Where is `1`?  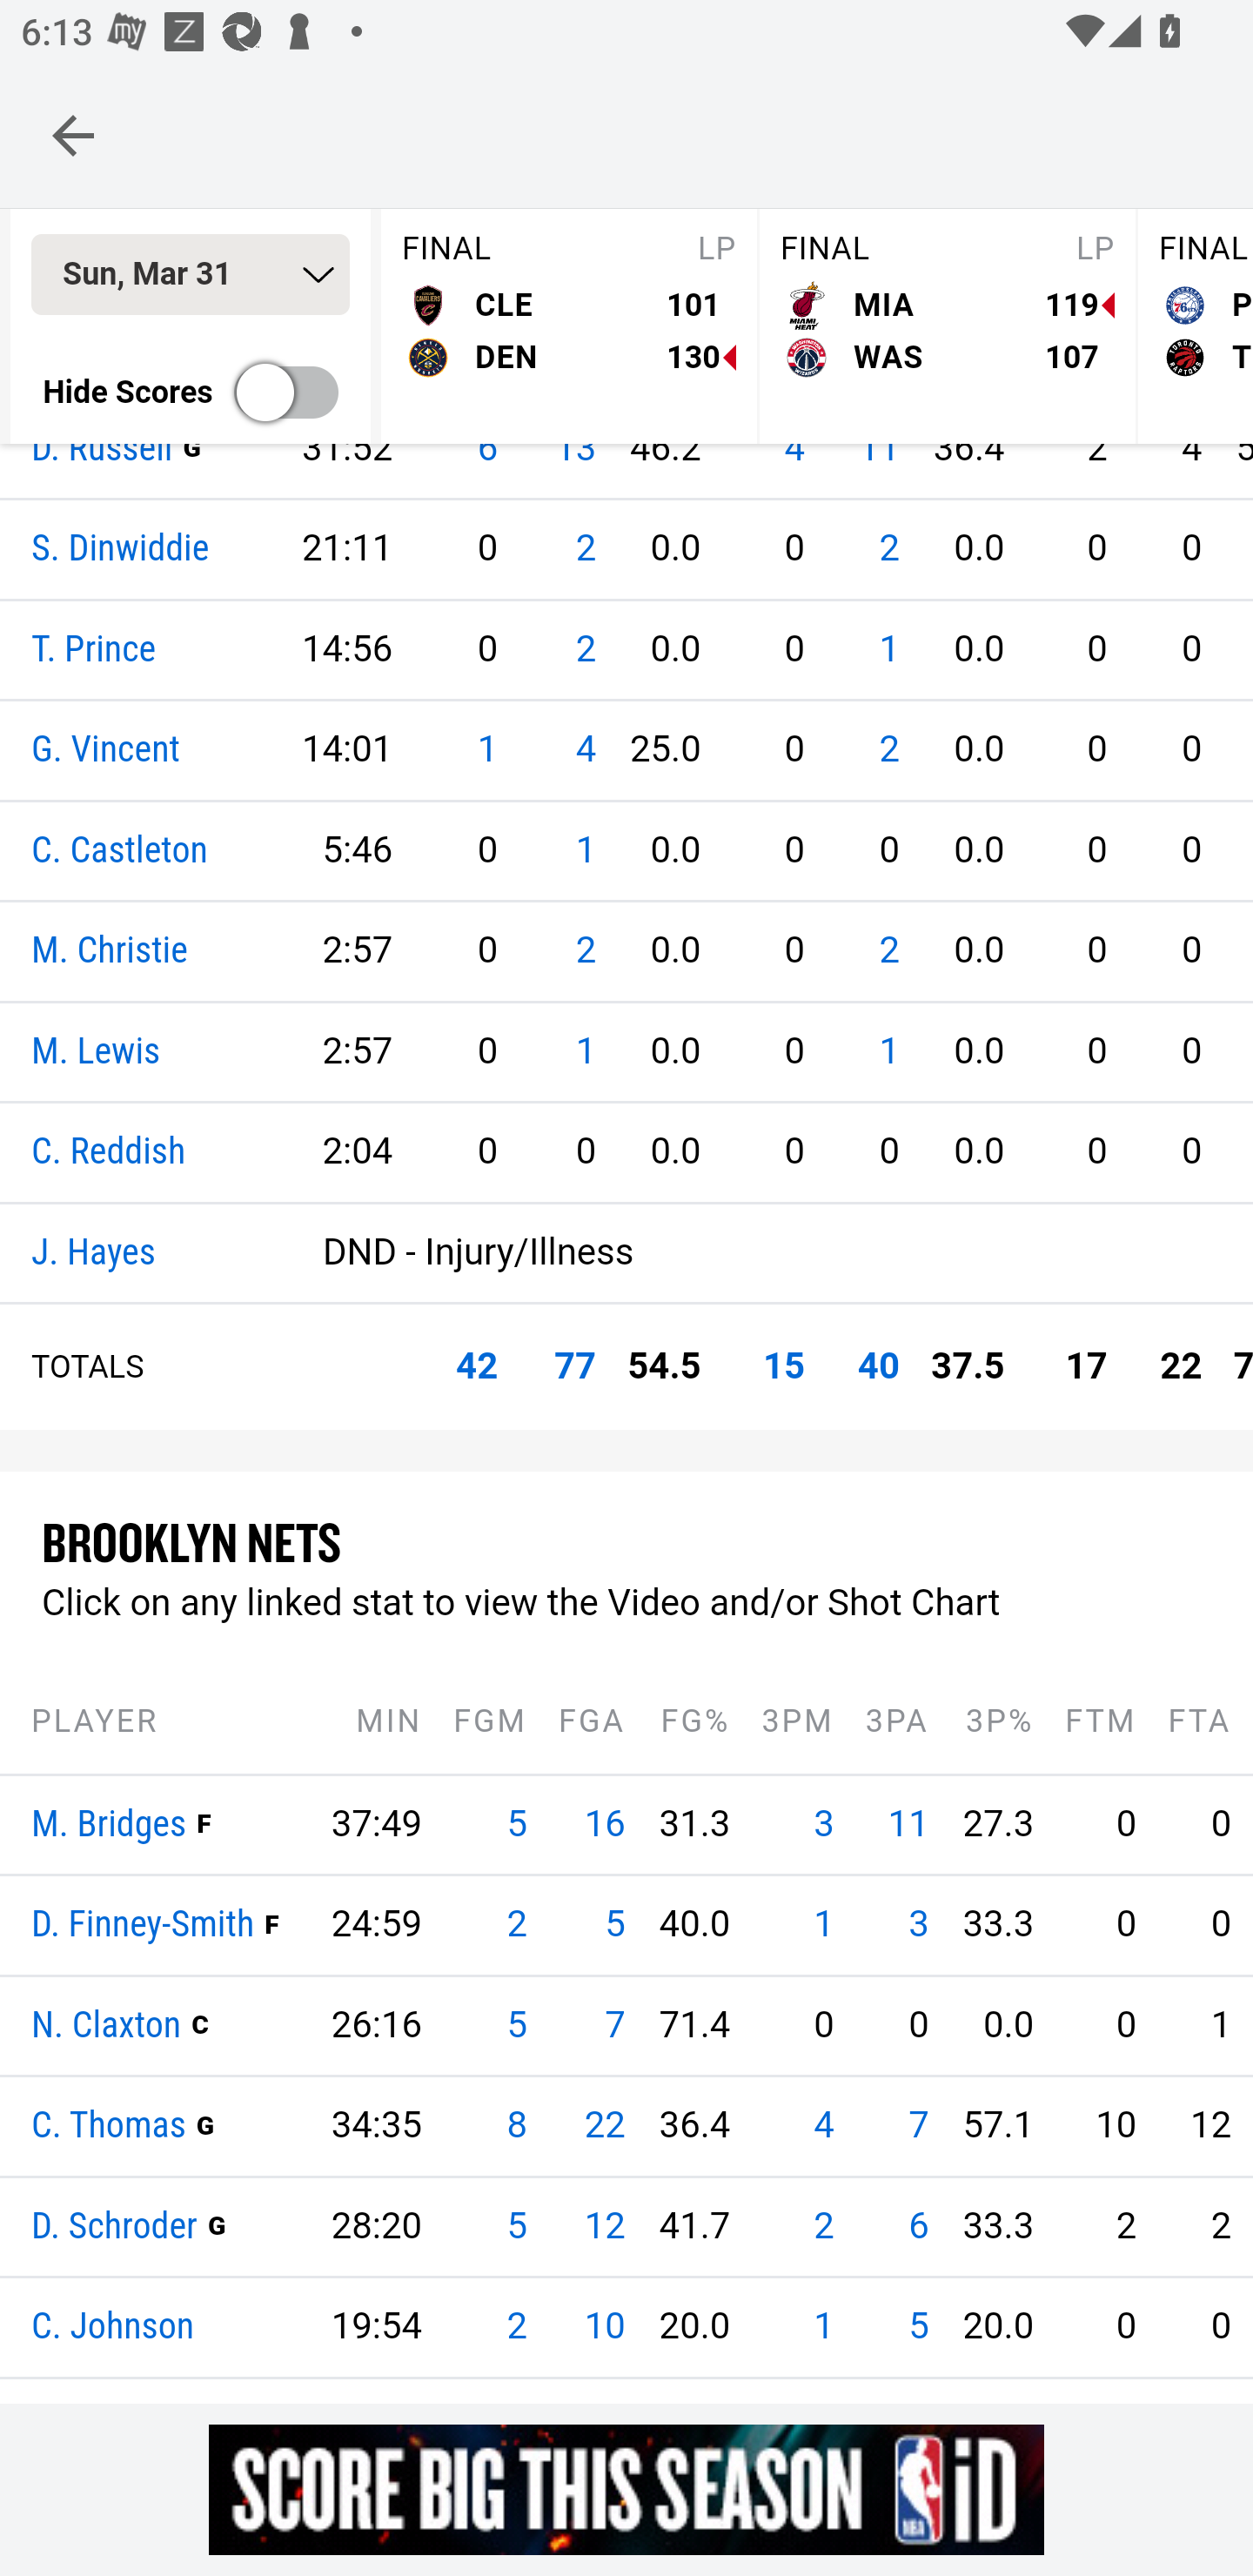 1 is located at coordinates (486, 750).